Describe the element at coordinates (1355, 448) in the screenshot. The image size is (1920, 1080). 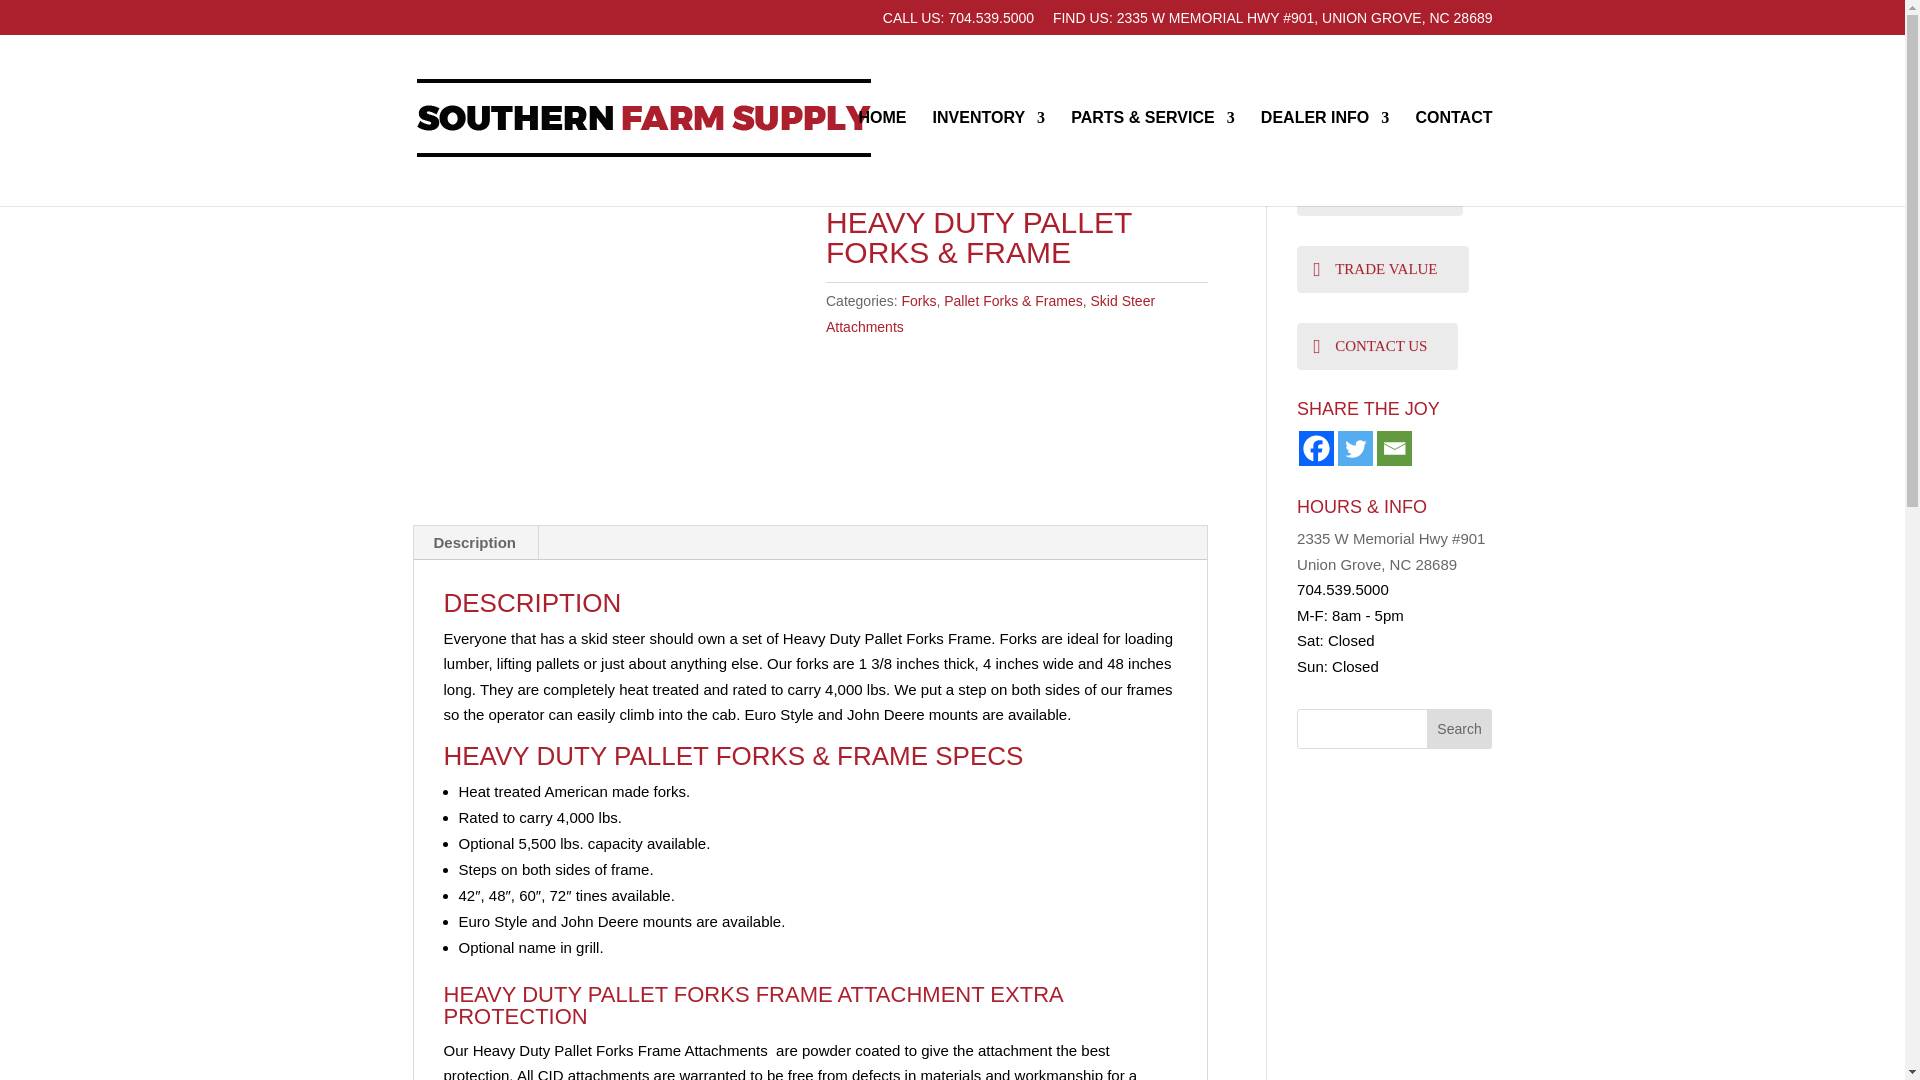
I see `Twitter` at that location.